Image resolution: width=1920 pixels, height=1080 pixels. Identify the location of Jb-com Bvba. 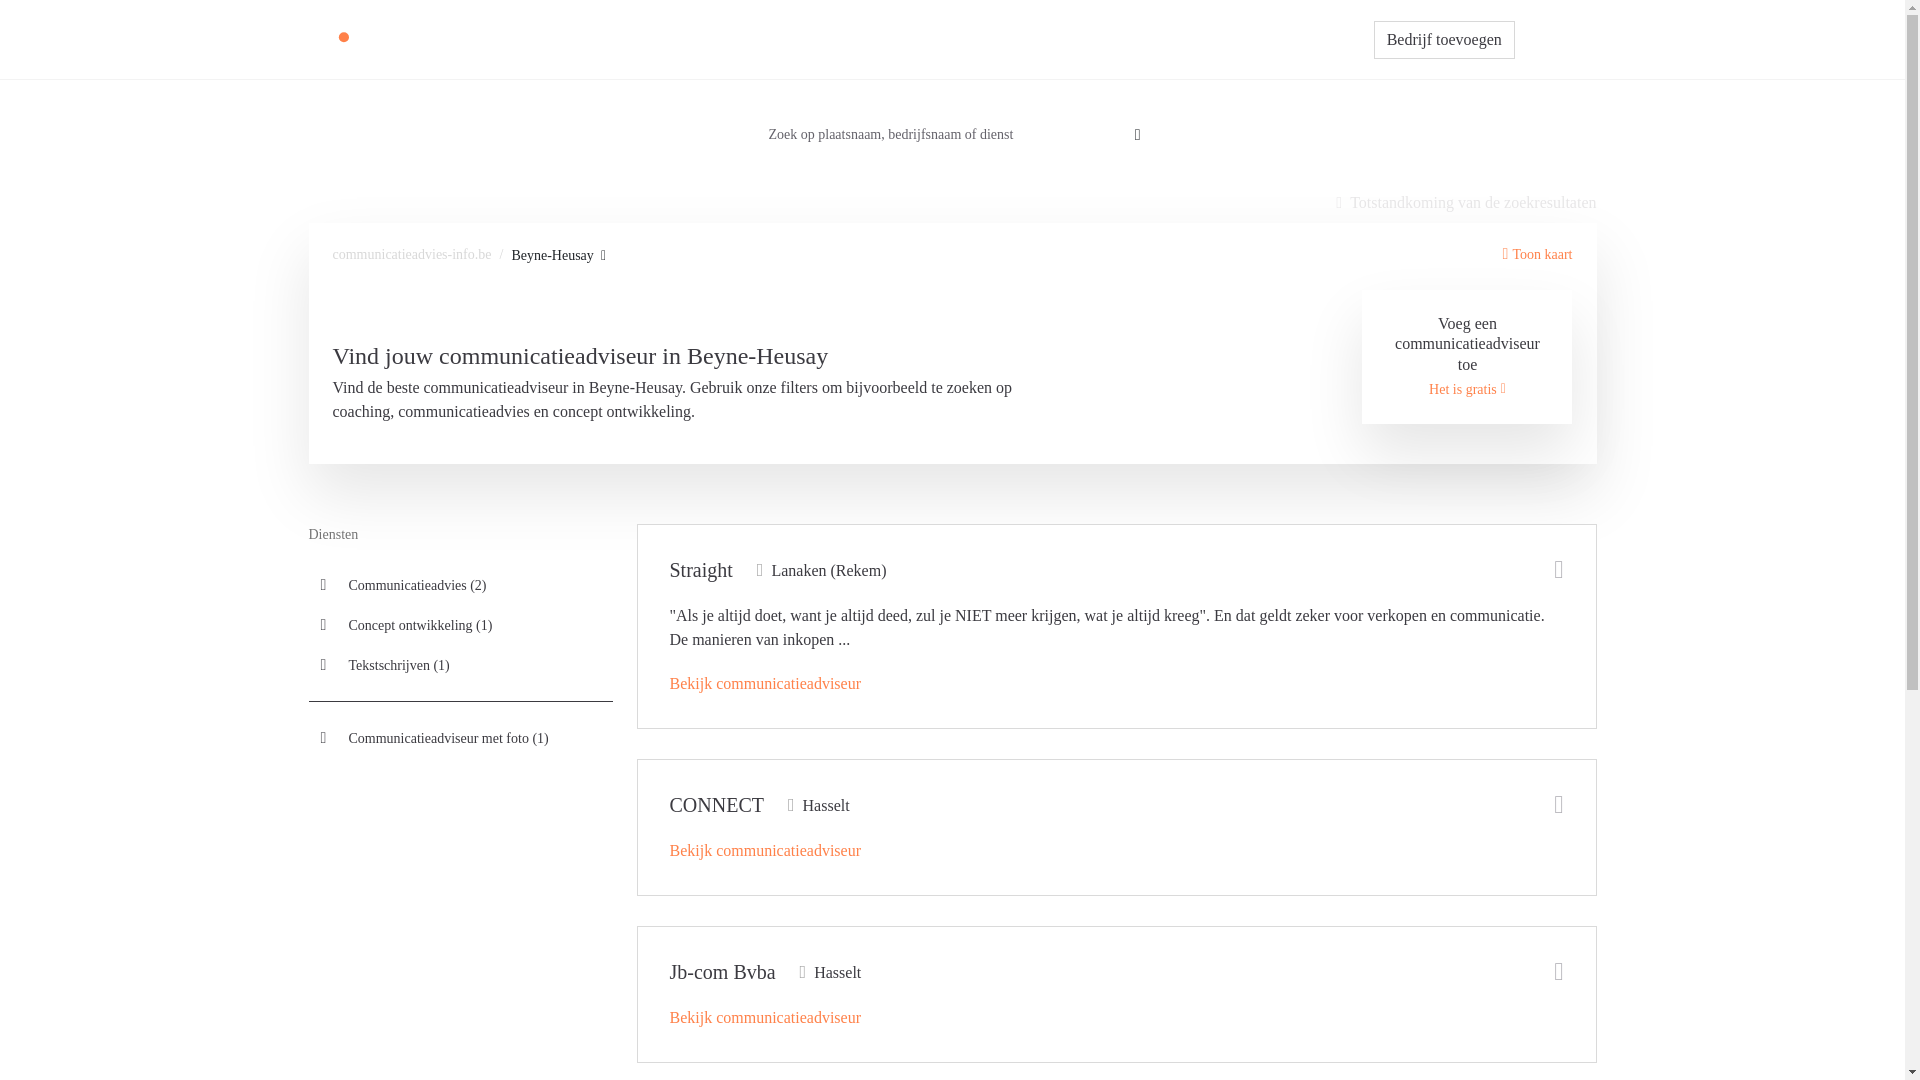
(723, 972).